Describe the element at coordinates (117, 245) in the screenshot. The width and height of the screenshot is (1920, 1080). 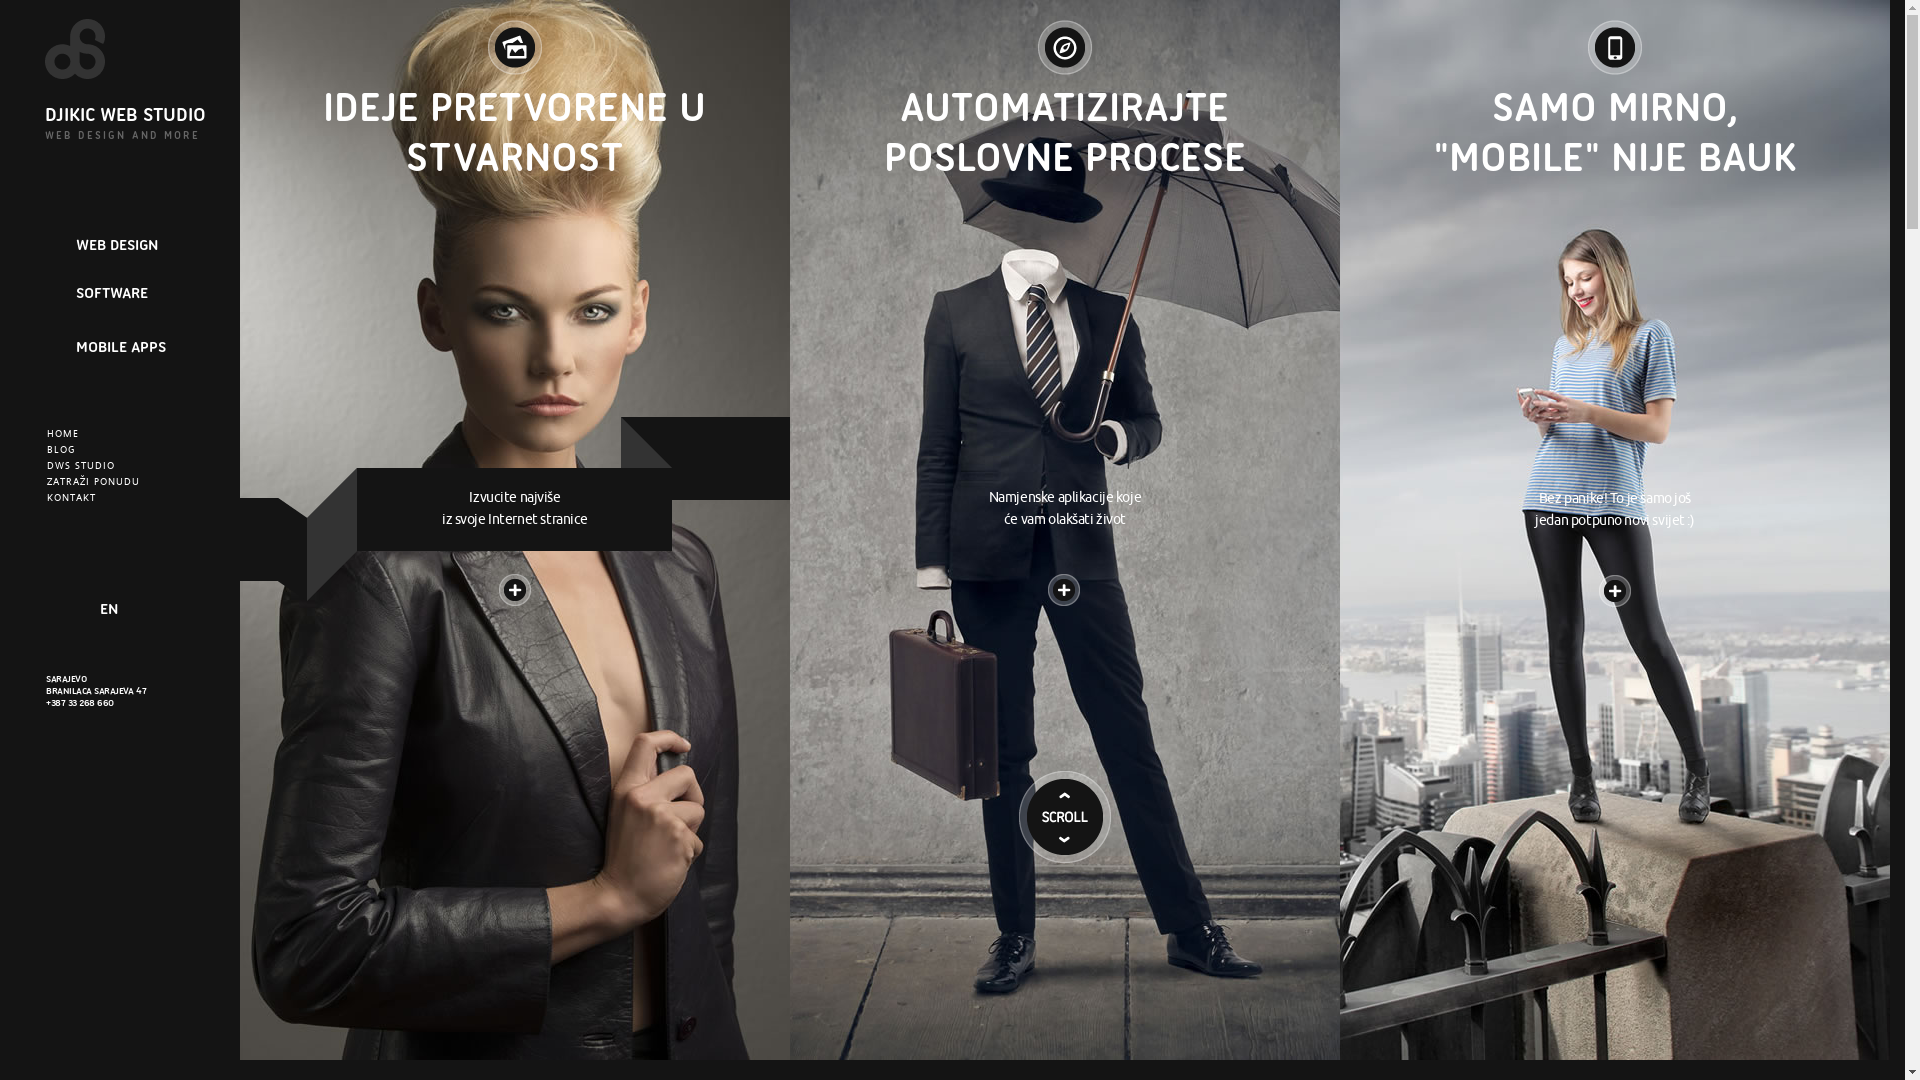
I see `WEB DESIGN` at that location.